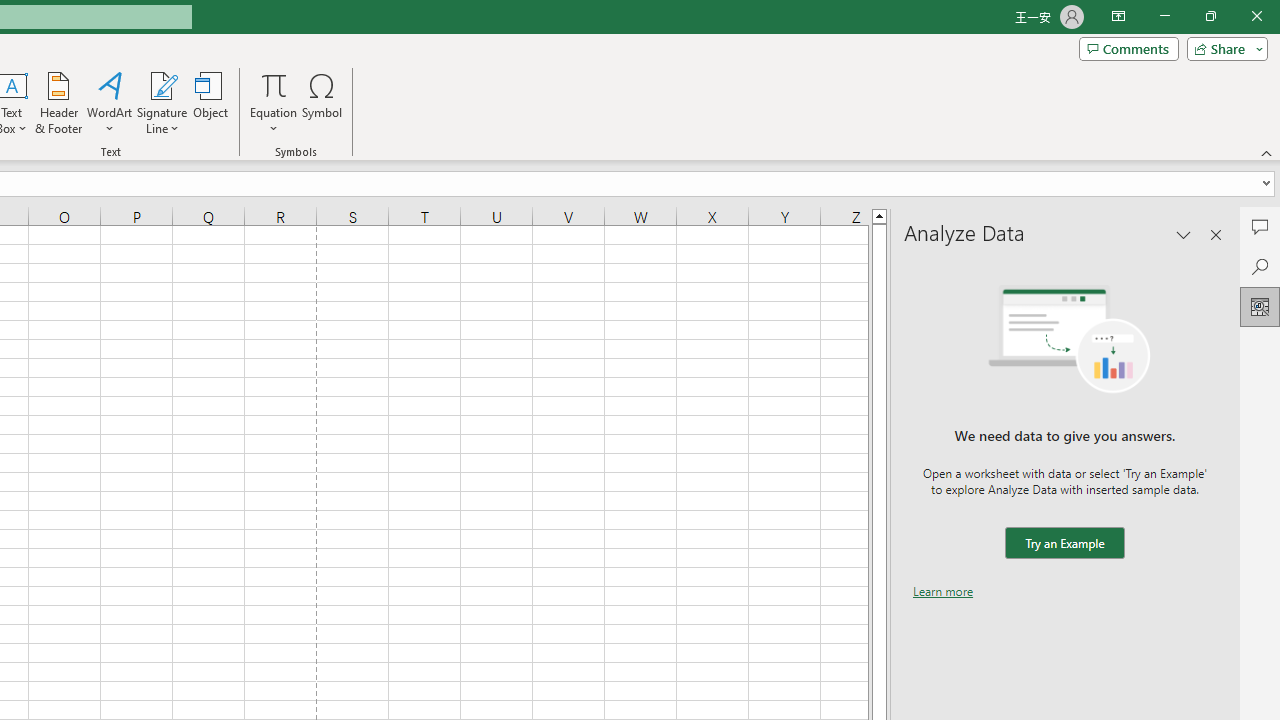 This screenshot has width=1280, height=720. Describe the element at coordinates (210, 102) in the screenshot. I see `Object...` at that location.